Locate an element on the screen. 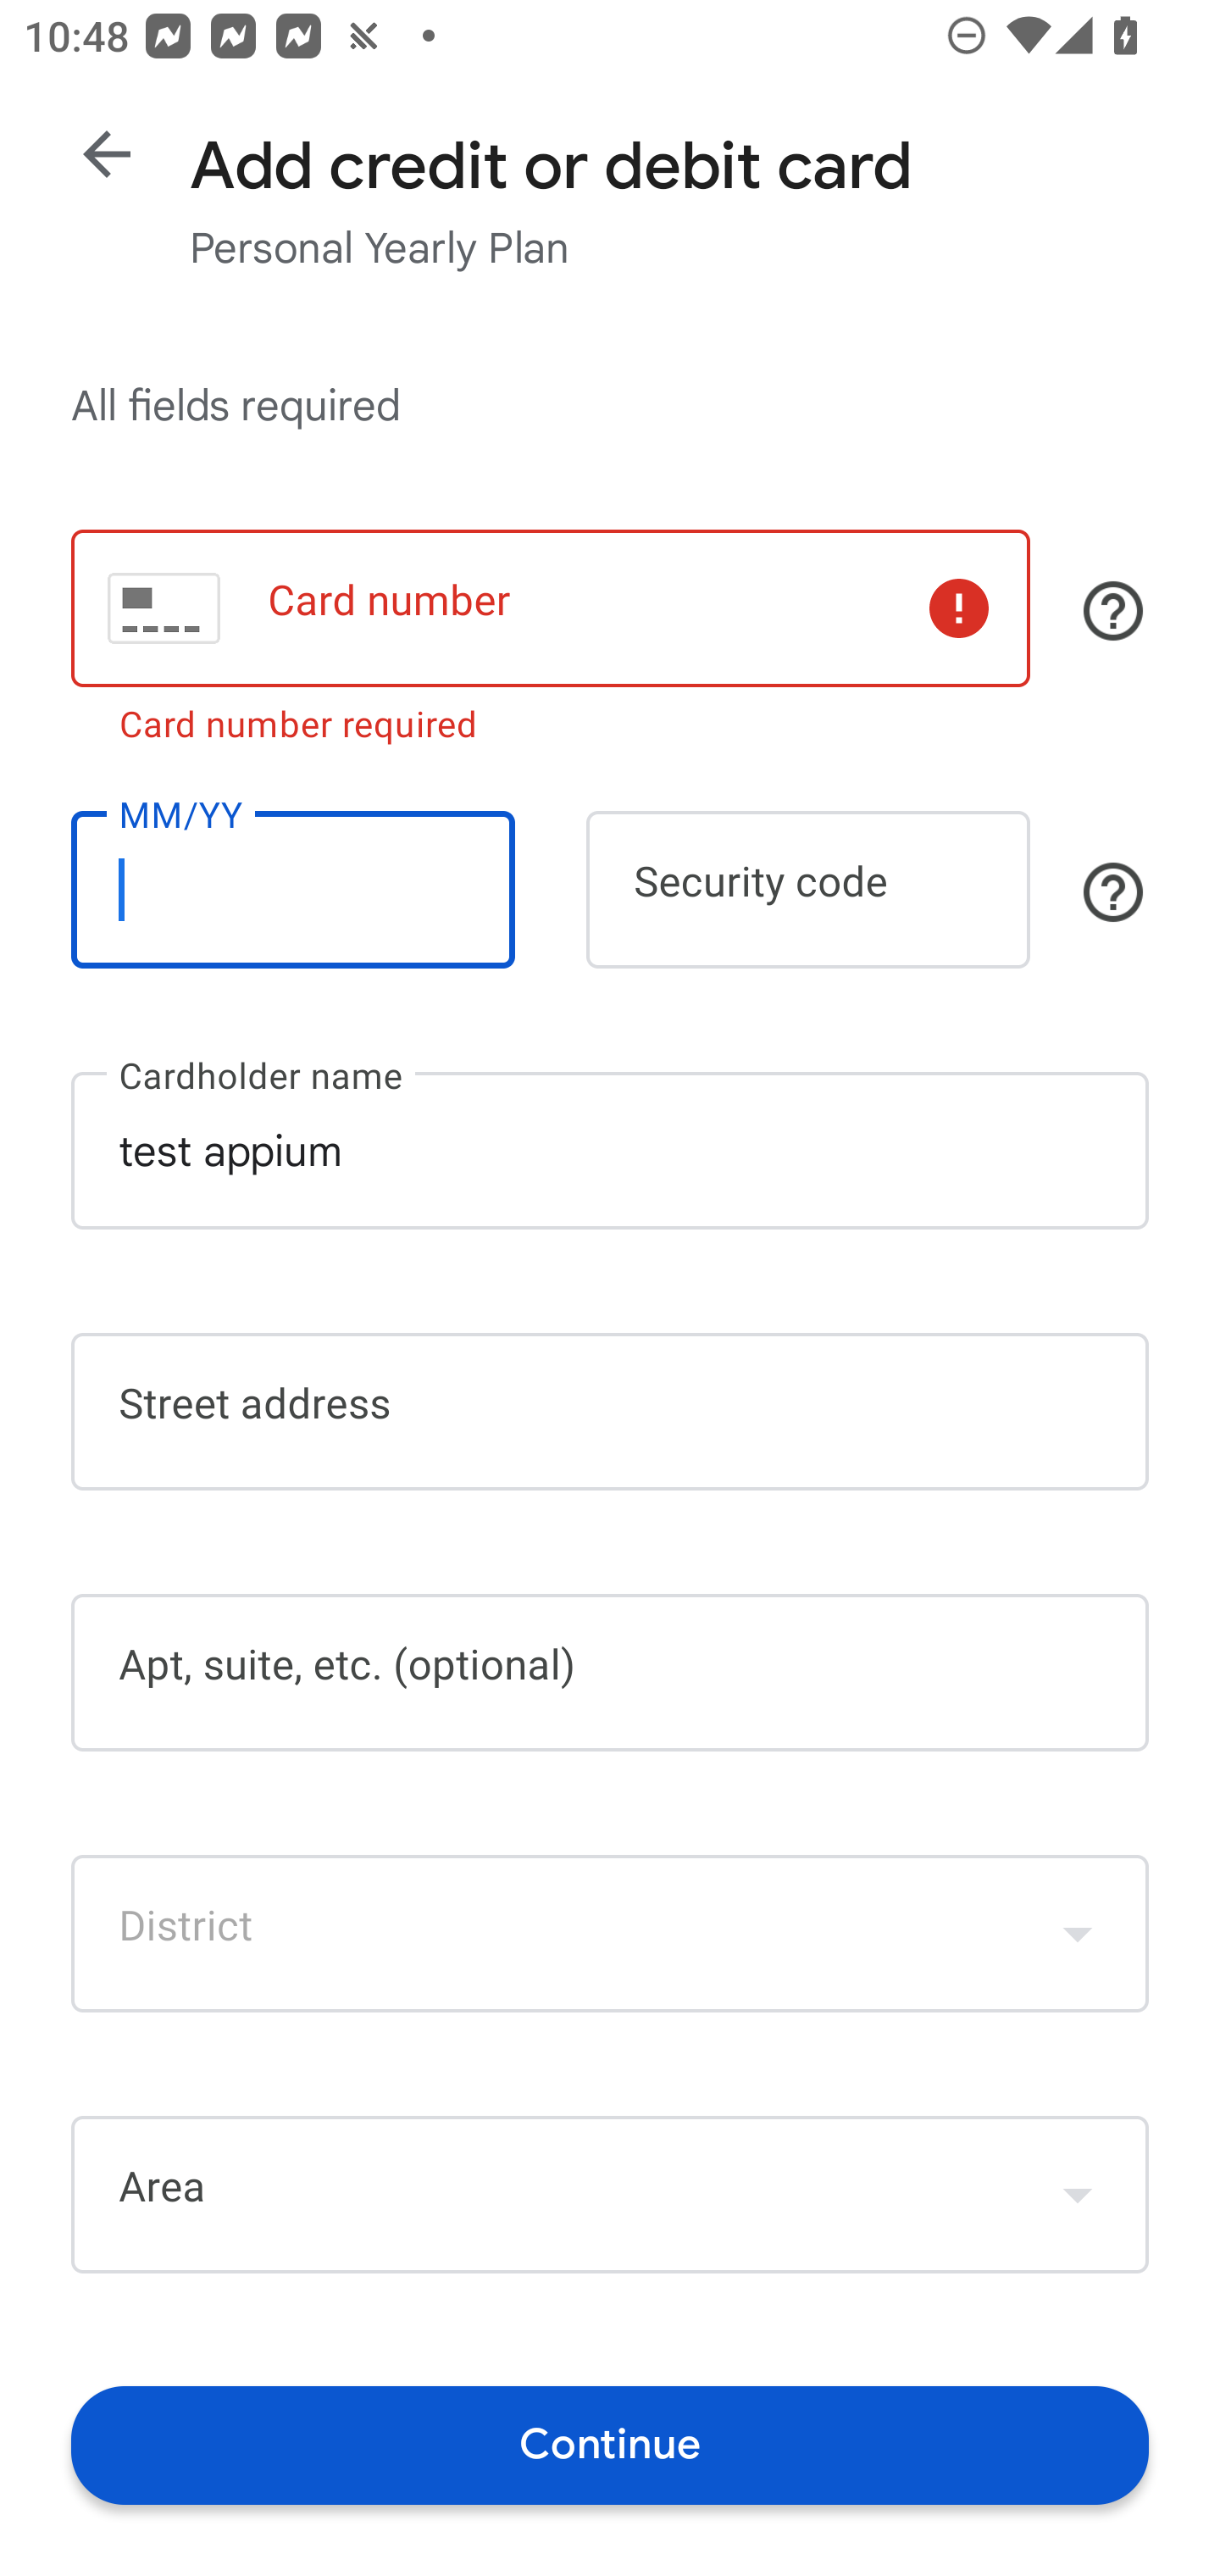 Image resolution: width=1220 pixels, height=2576 pixels. Security code help is located at coordinates (1113, 892).